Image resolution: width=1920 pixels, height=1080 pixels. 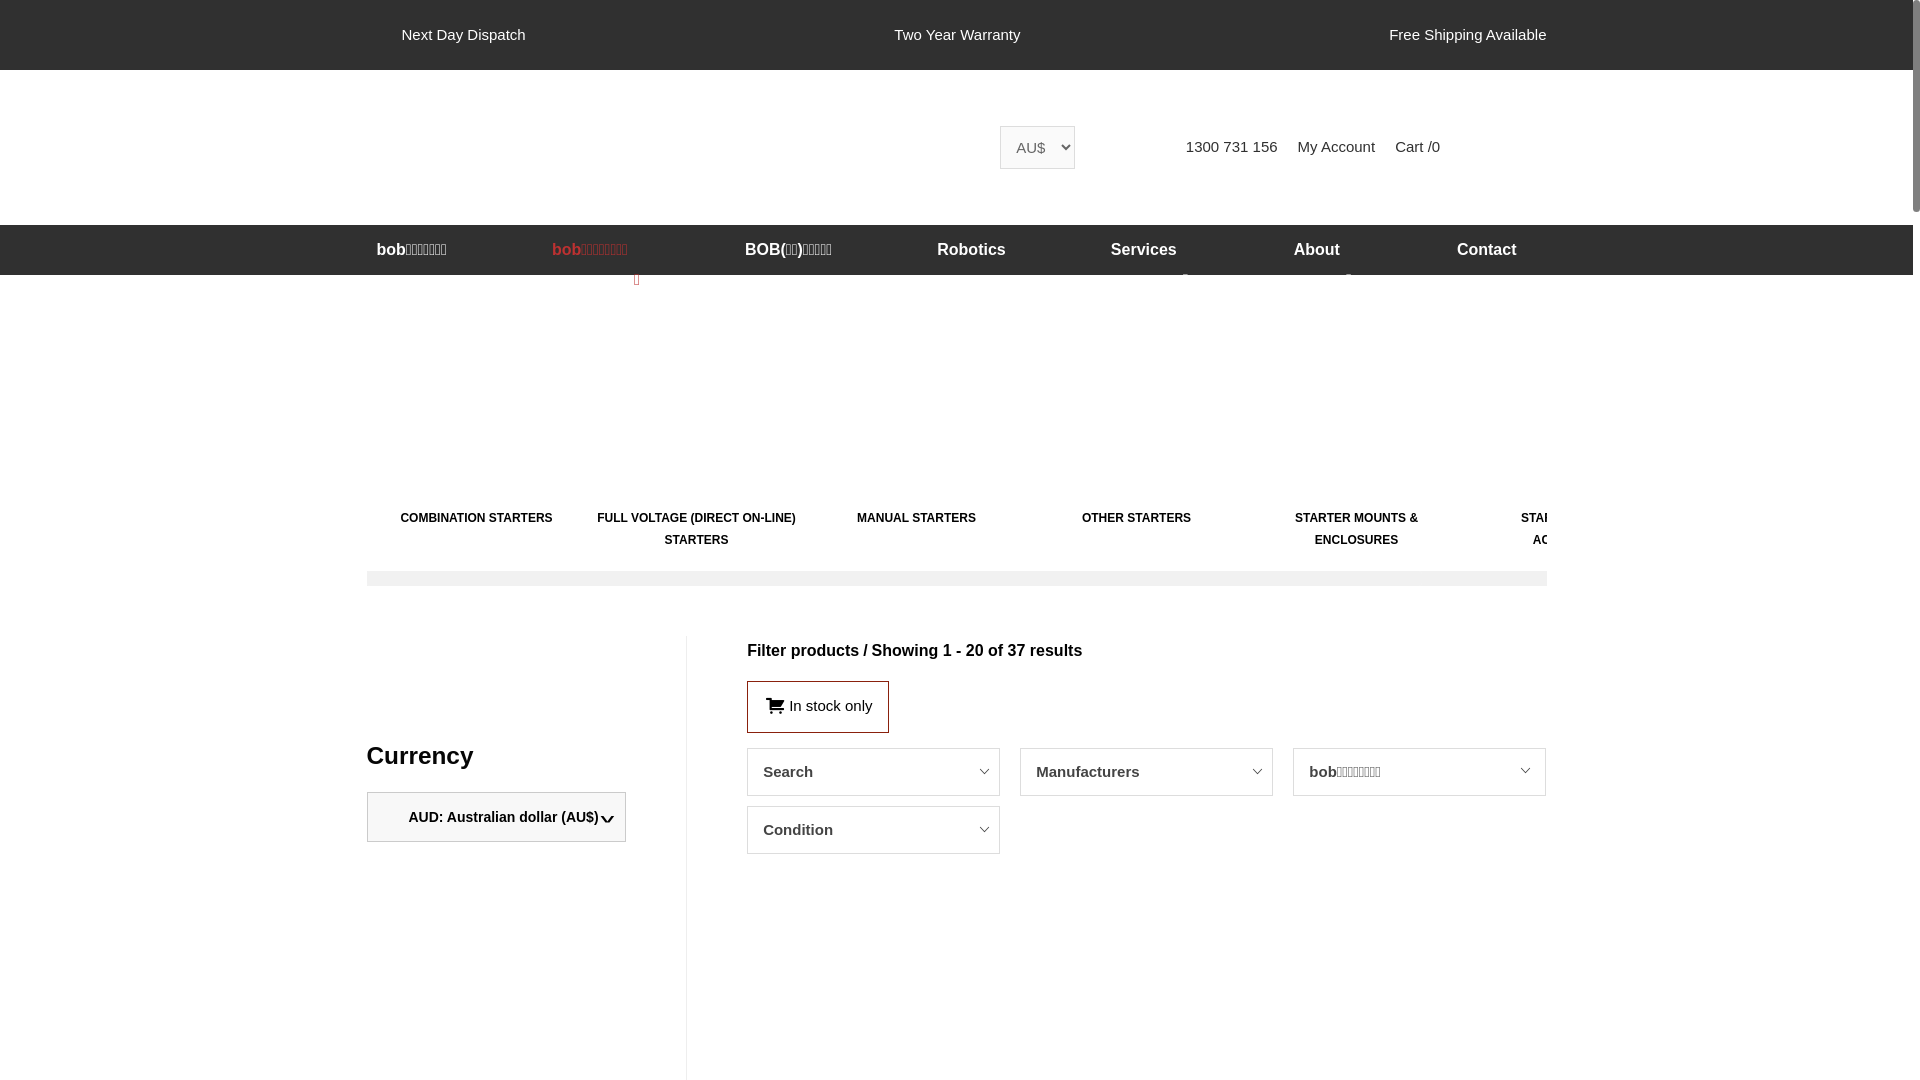 What do you see at coordinates (1150, 250) in the screenshot?
I see `Services` at bounding box center [1150, 250].